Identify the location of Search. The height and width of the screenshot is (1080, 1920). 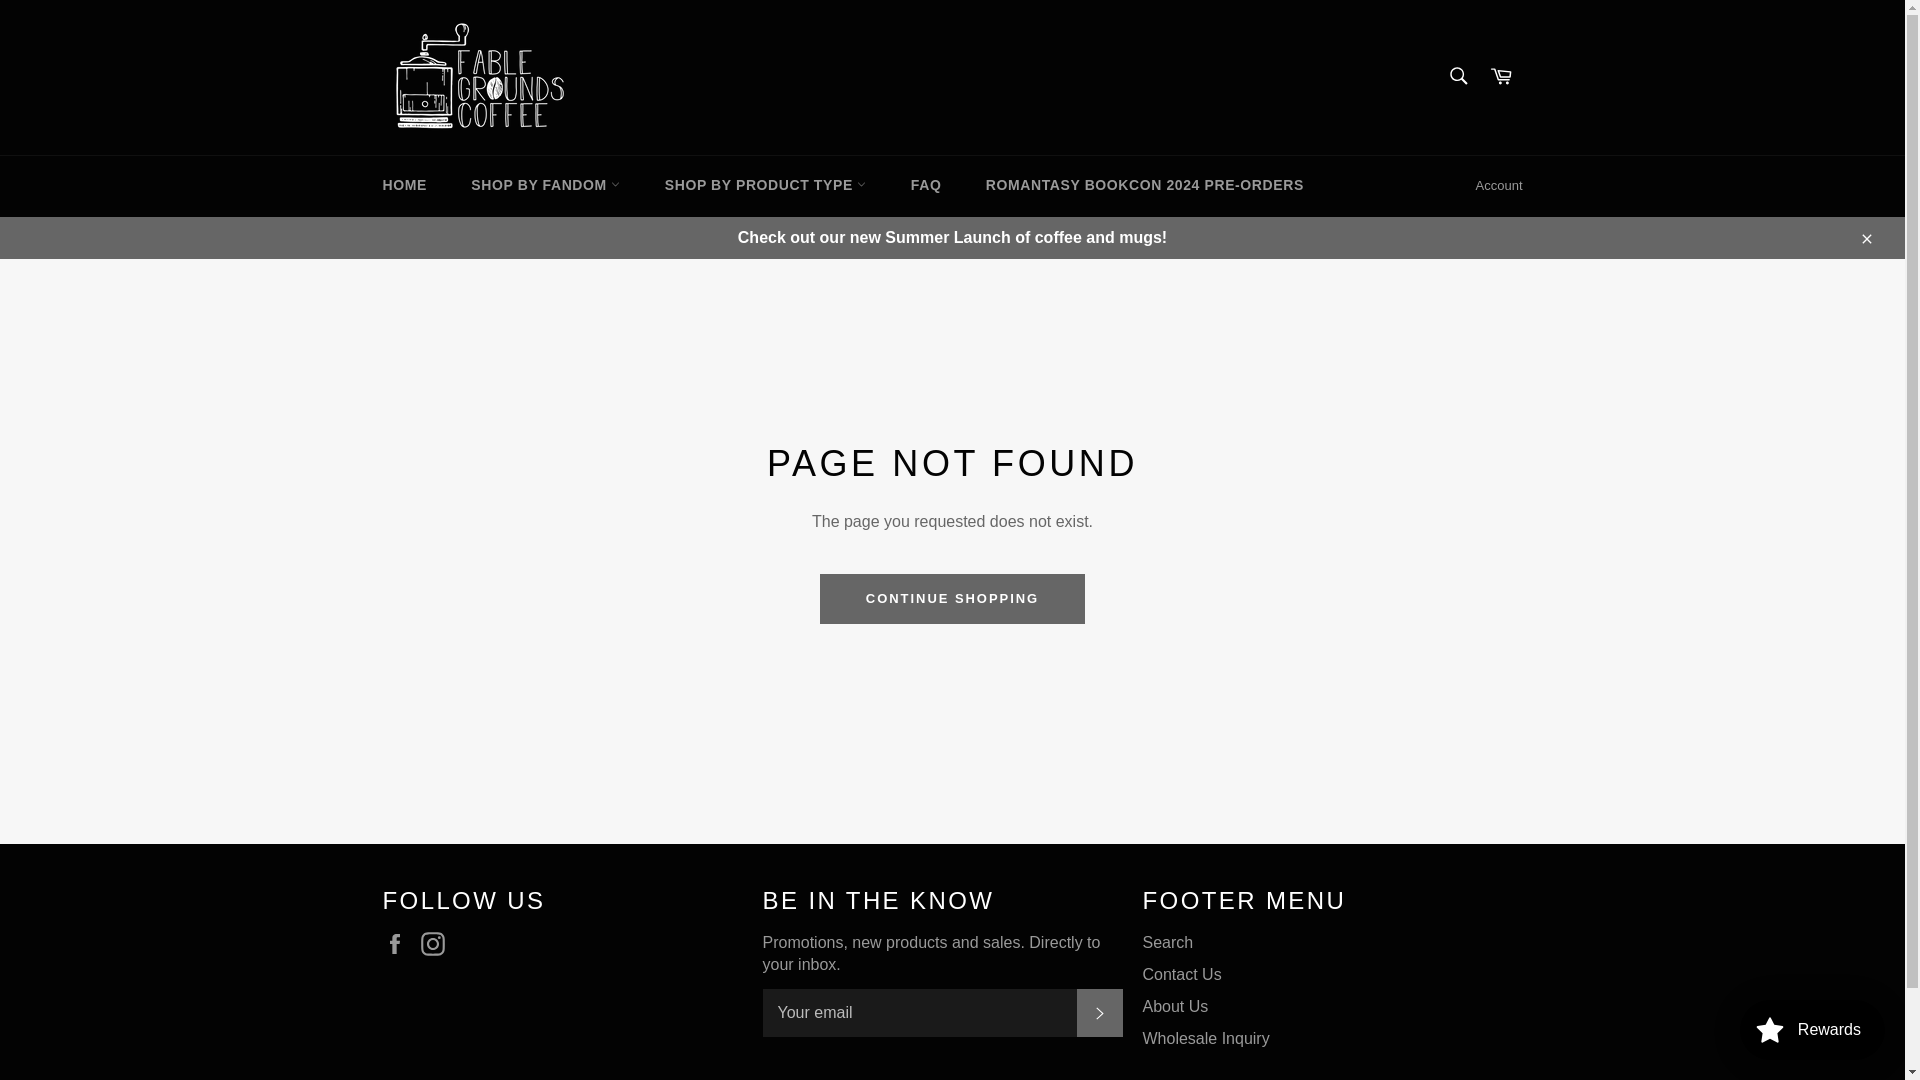
(1457, 76).